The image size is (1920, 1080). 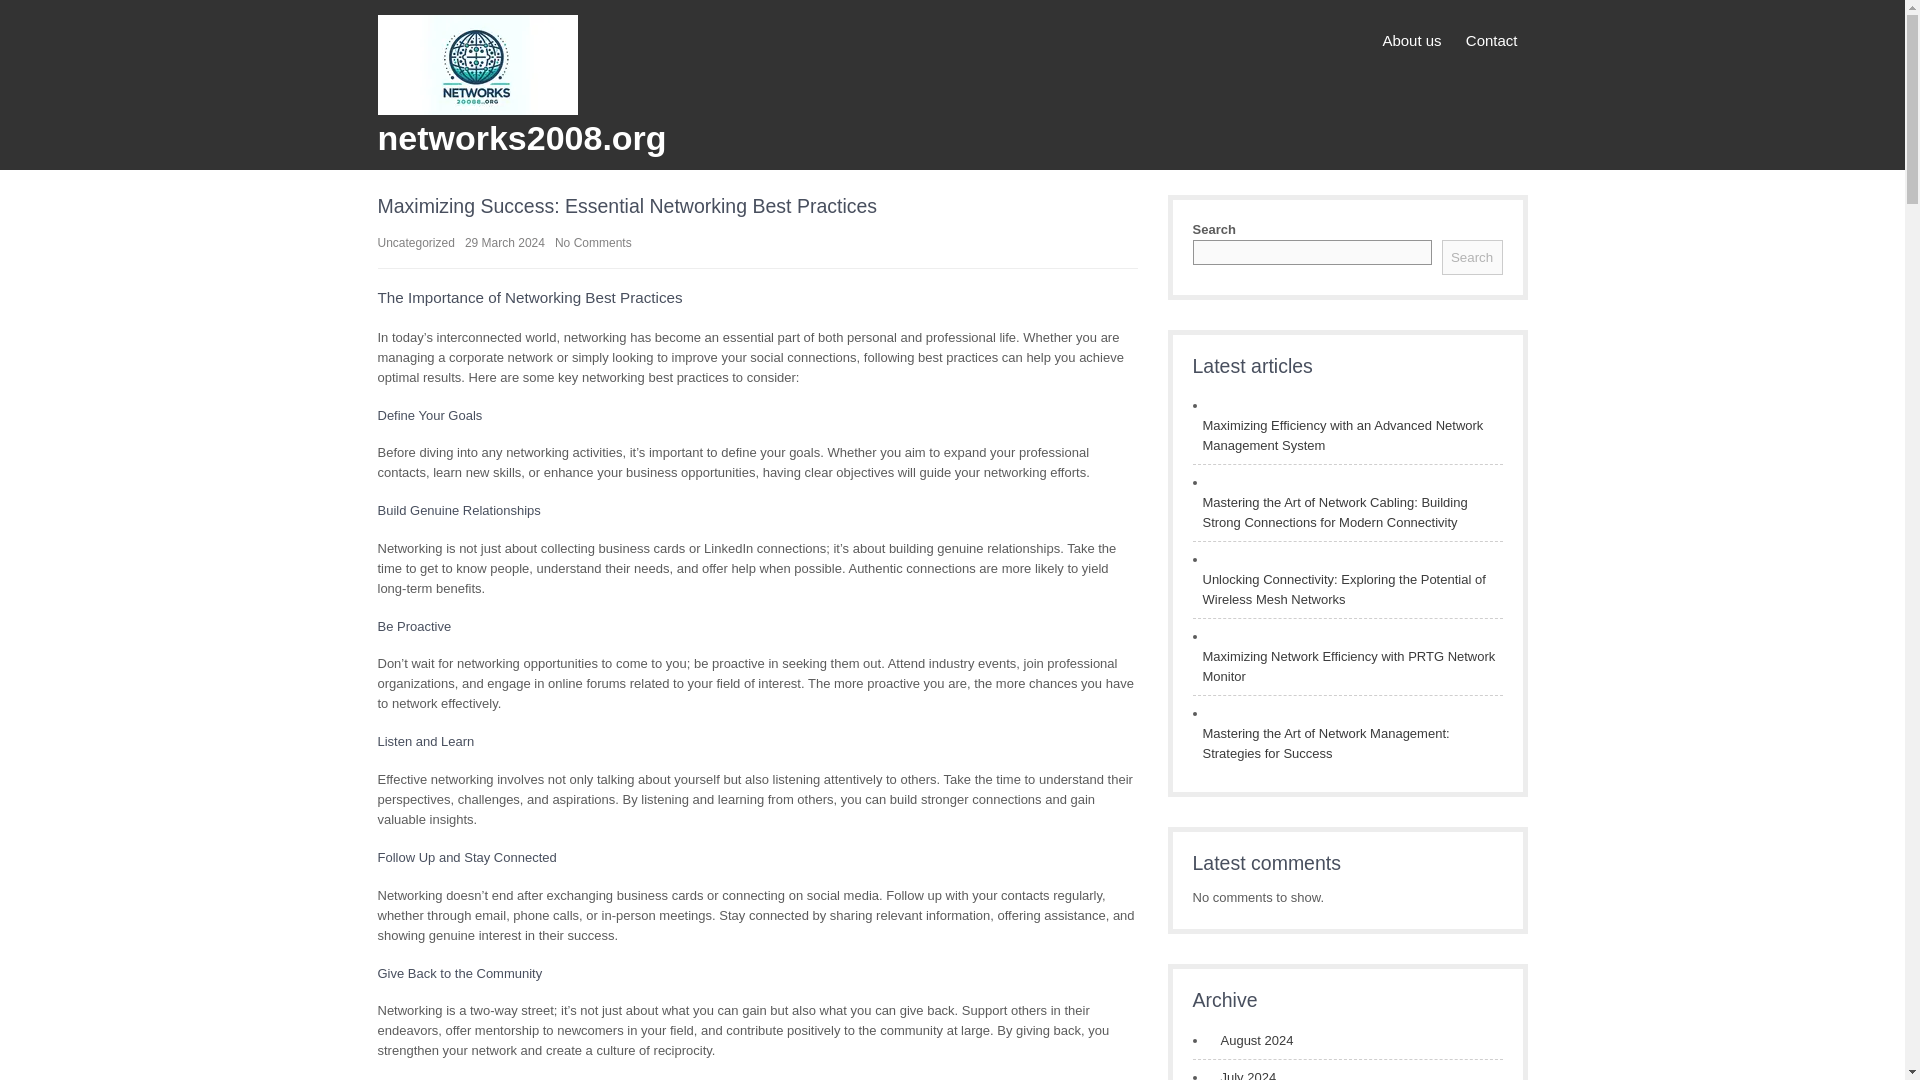 I want to click on Maximizing Network Efficiency with PRTG Network Monitor, so click(x=1346, y=666).